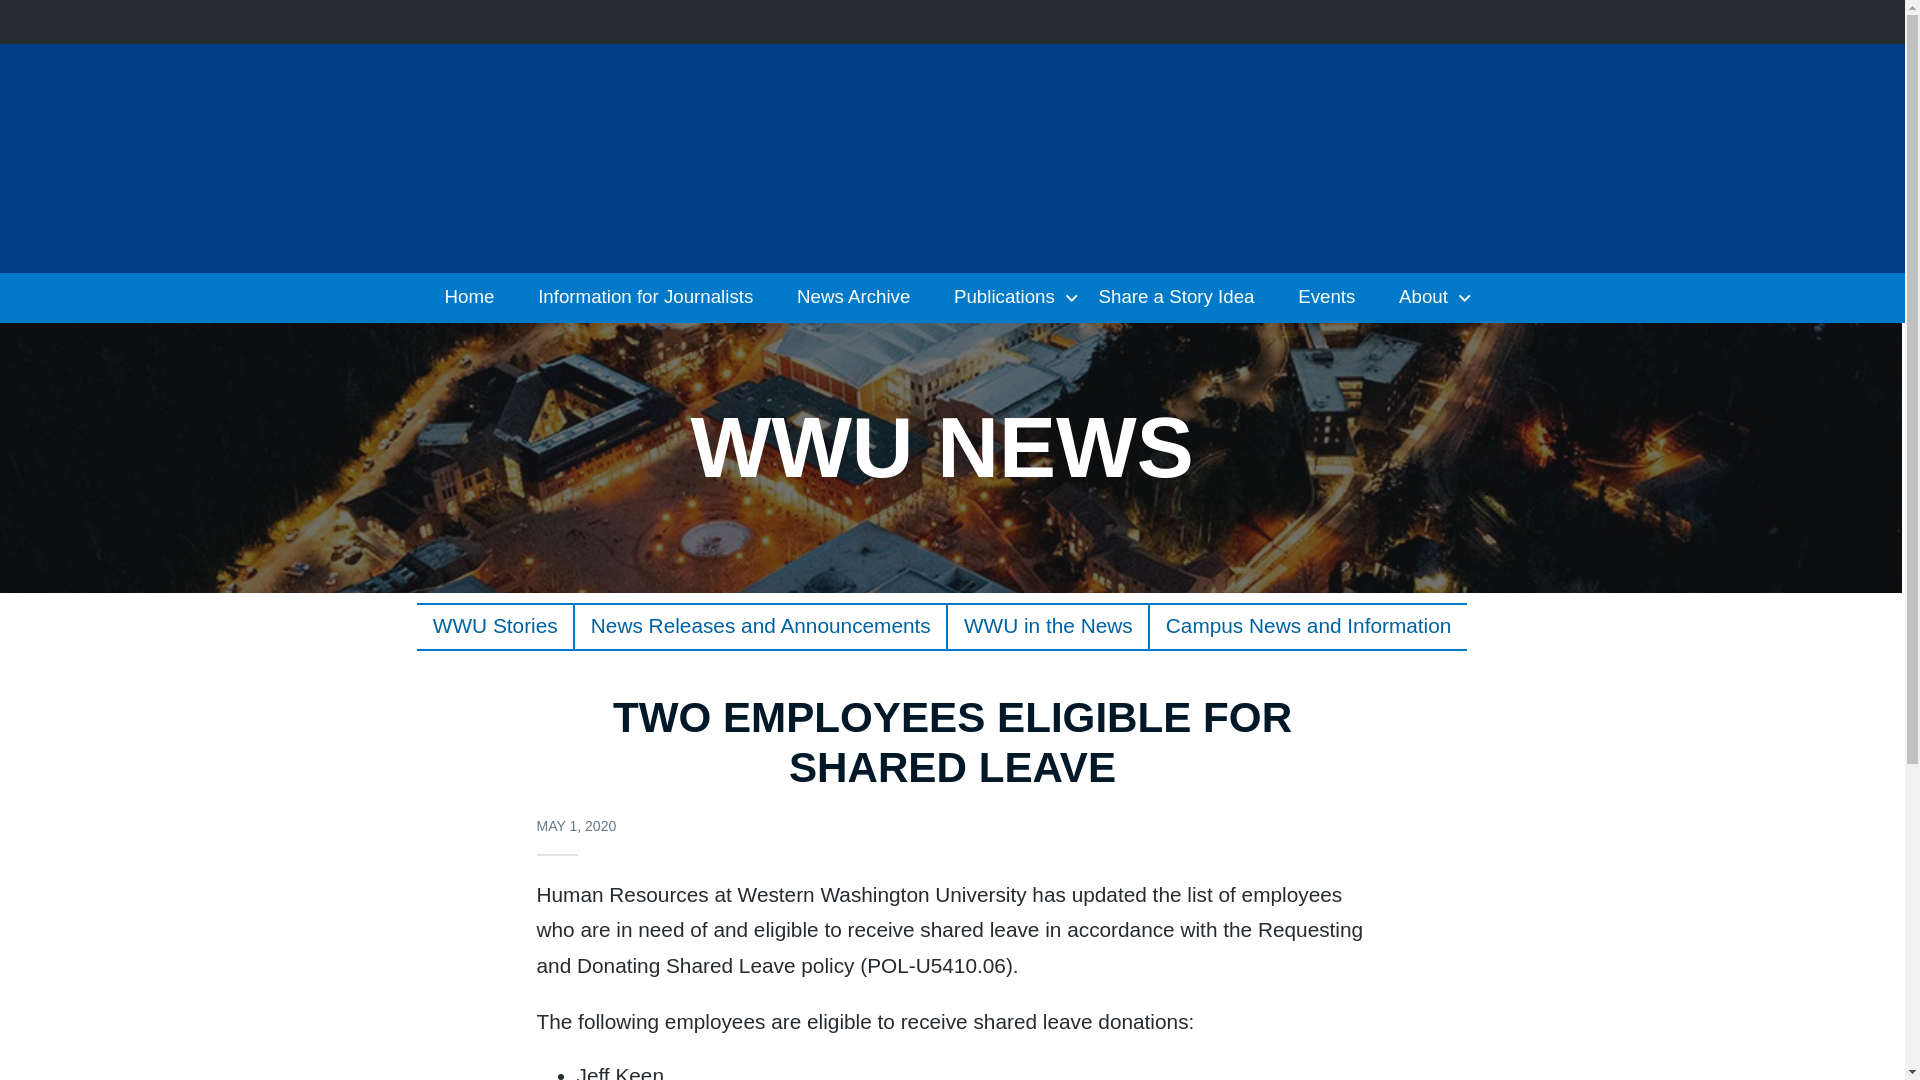 This screenshot has width=1920, height=1080. What do you see at coordinates (1308, 626) in the screenshot?
I see `Campus News and Information` at bounding box center [1308, 626].